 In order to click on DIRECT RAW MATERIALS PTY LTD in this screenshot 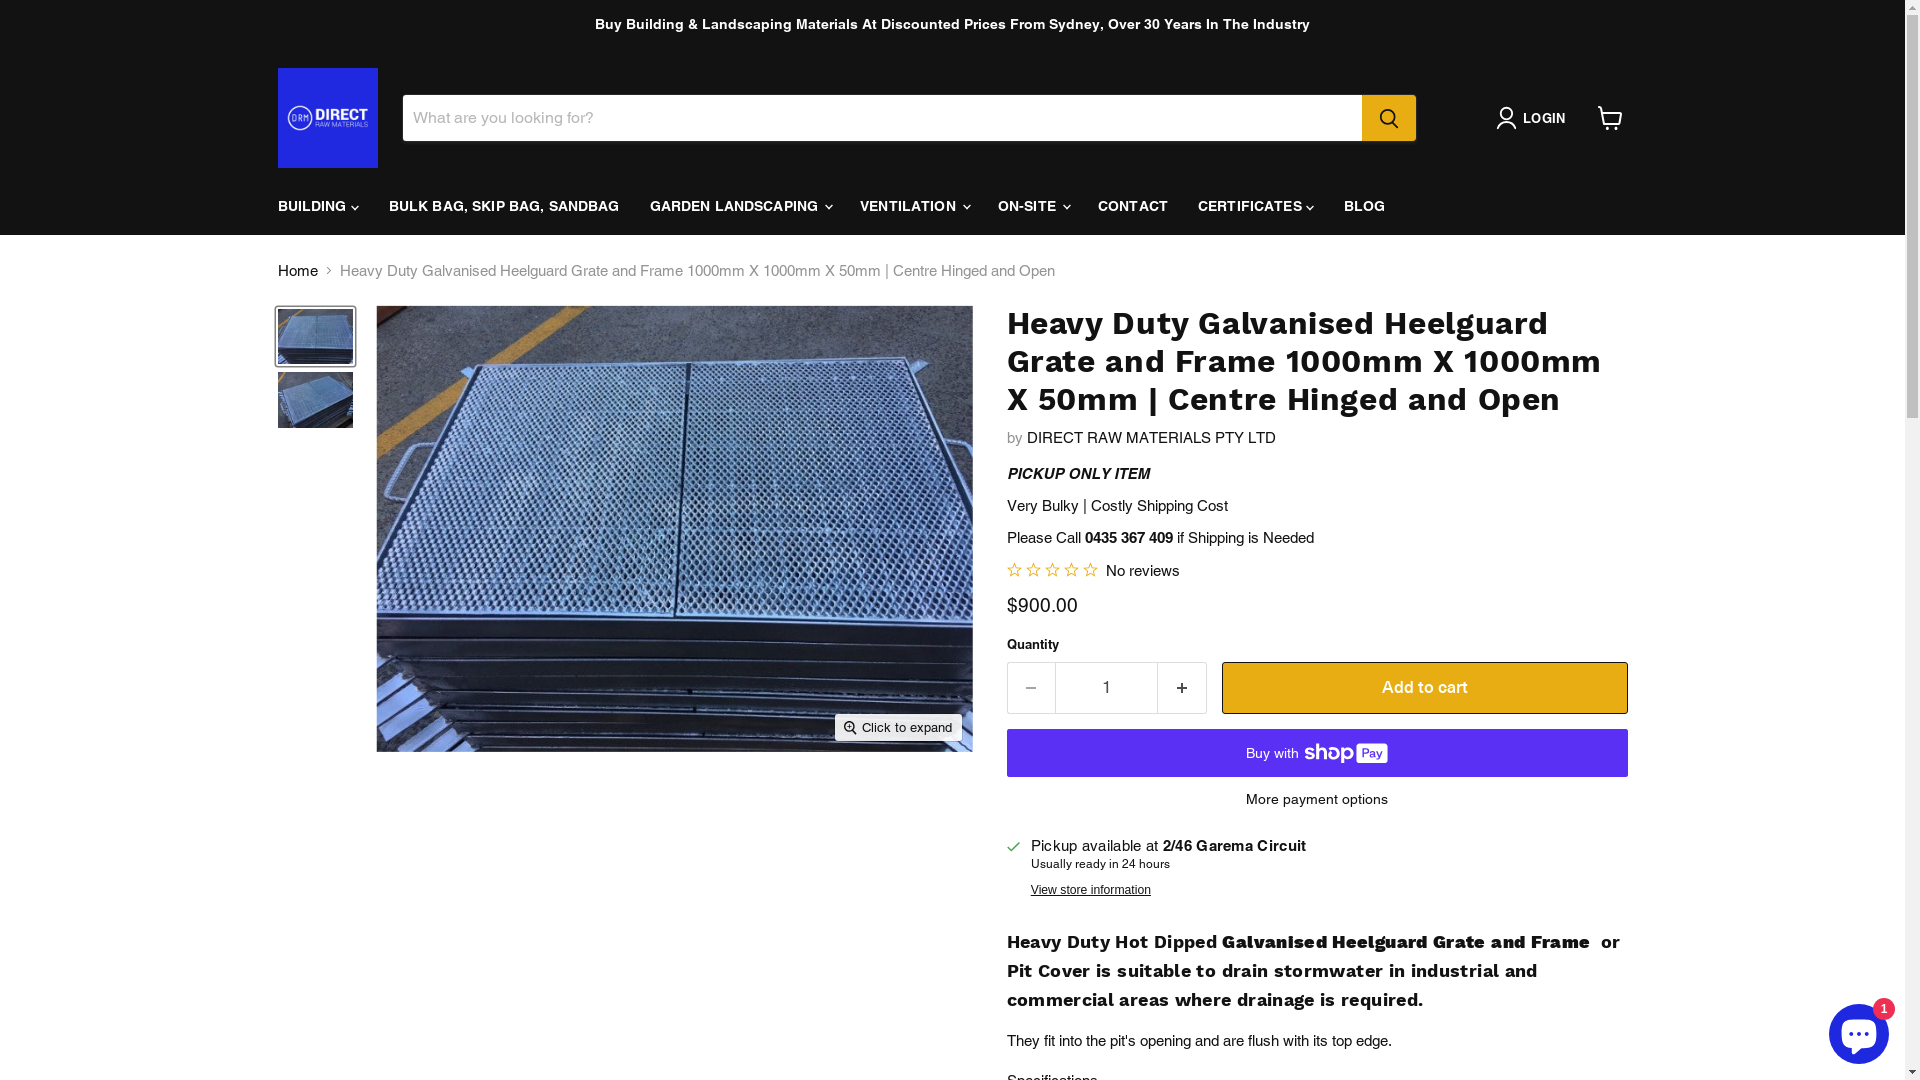, I will do `click(1150, 438)`.